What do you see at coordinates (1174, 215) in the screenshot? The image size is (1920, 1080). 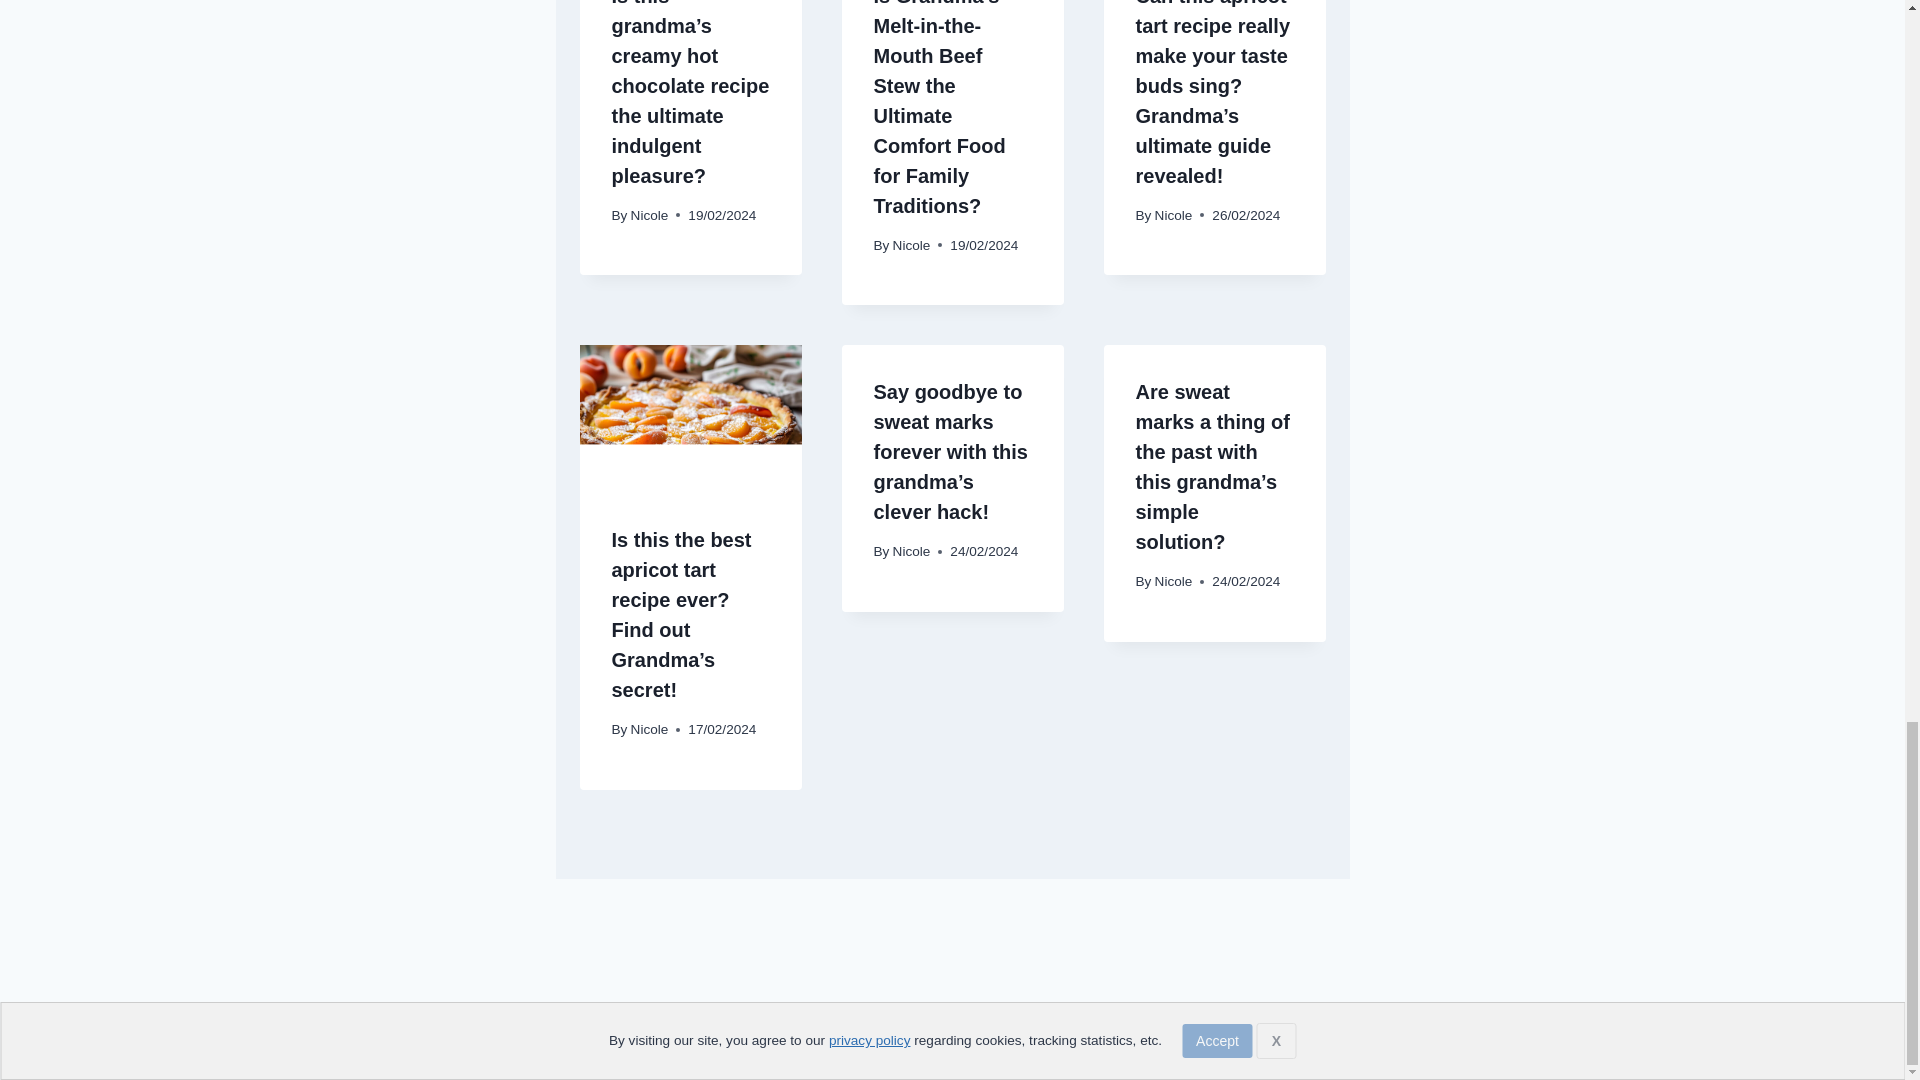 I see `Nicole` at bounding box center [1174, 215].